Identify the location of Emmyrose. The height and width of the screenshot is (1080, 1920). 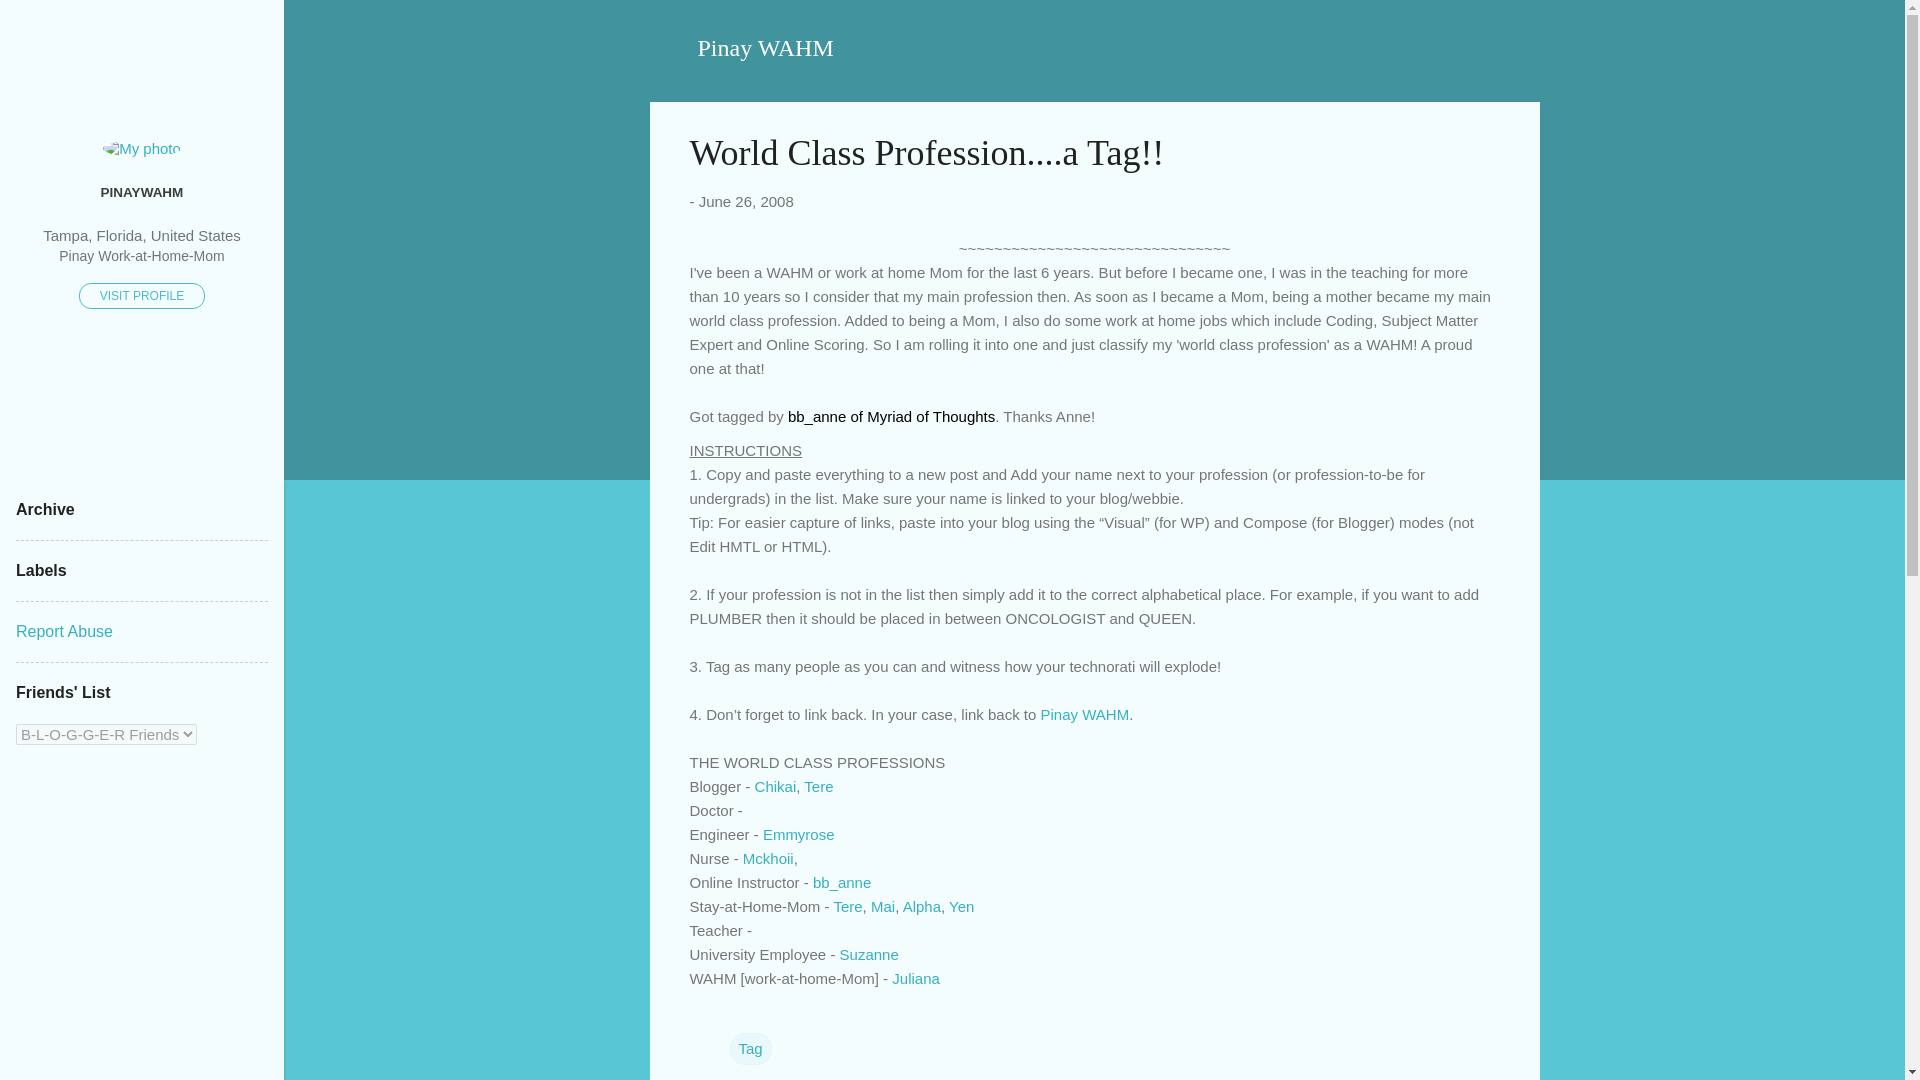
(798, 834).